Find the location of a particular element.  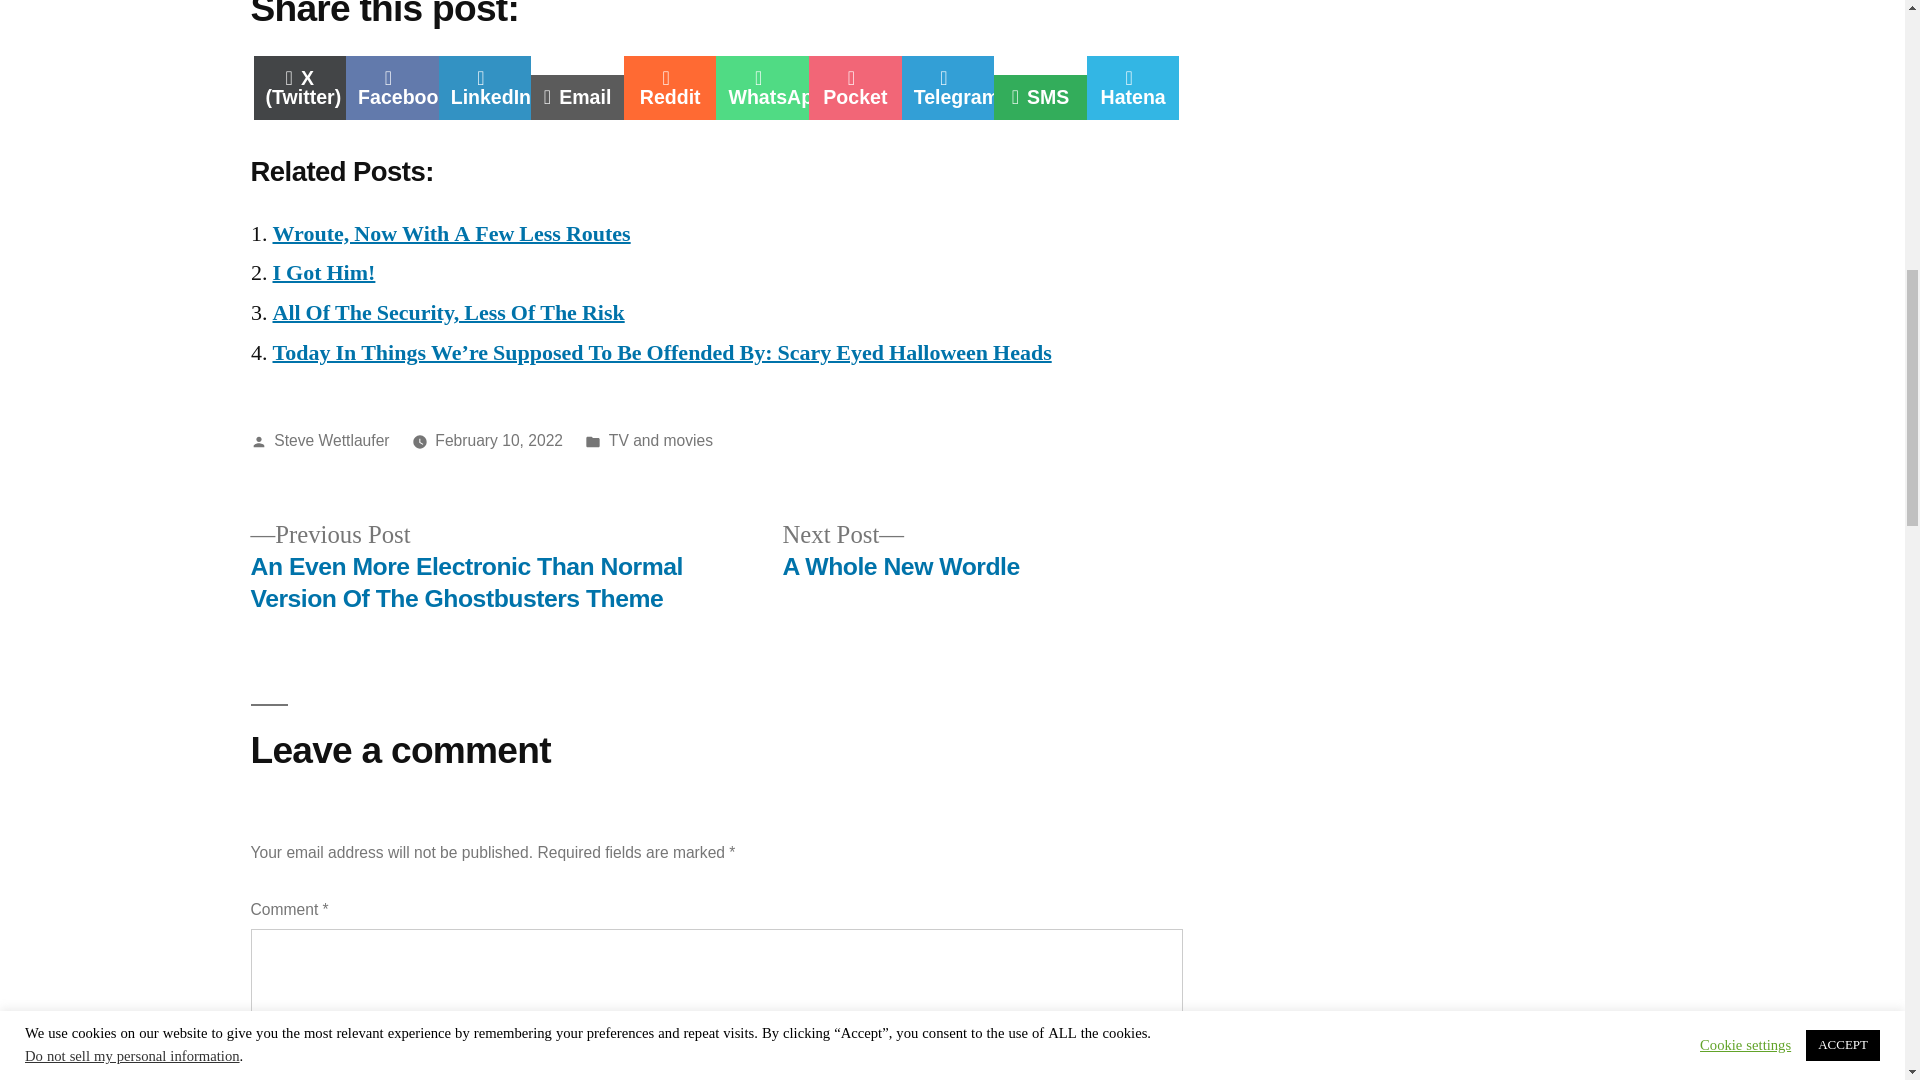

Wroute, Now With A Few Less Routes is located at coordinates (392, 88).